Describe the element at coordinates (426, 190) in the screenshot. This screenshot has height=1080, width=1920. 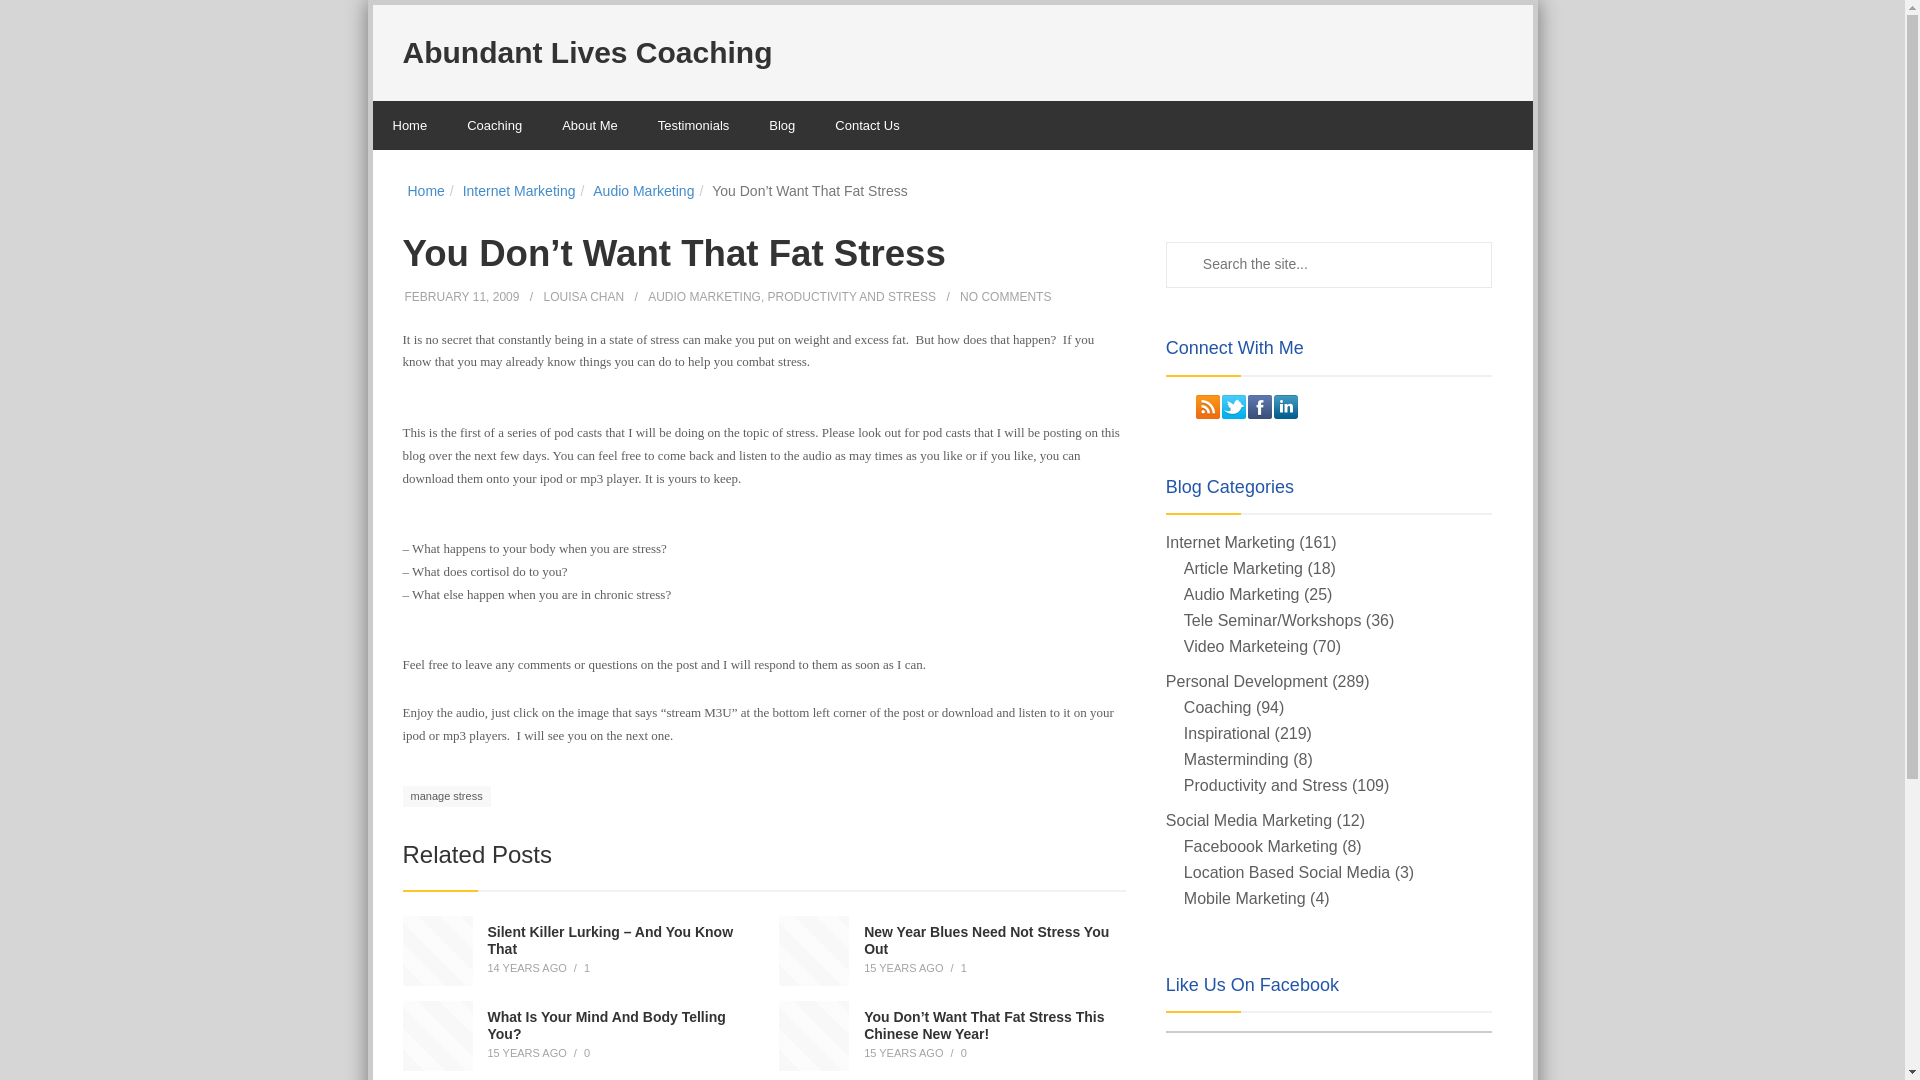
I see `Home` at that location.